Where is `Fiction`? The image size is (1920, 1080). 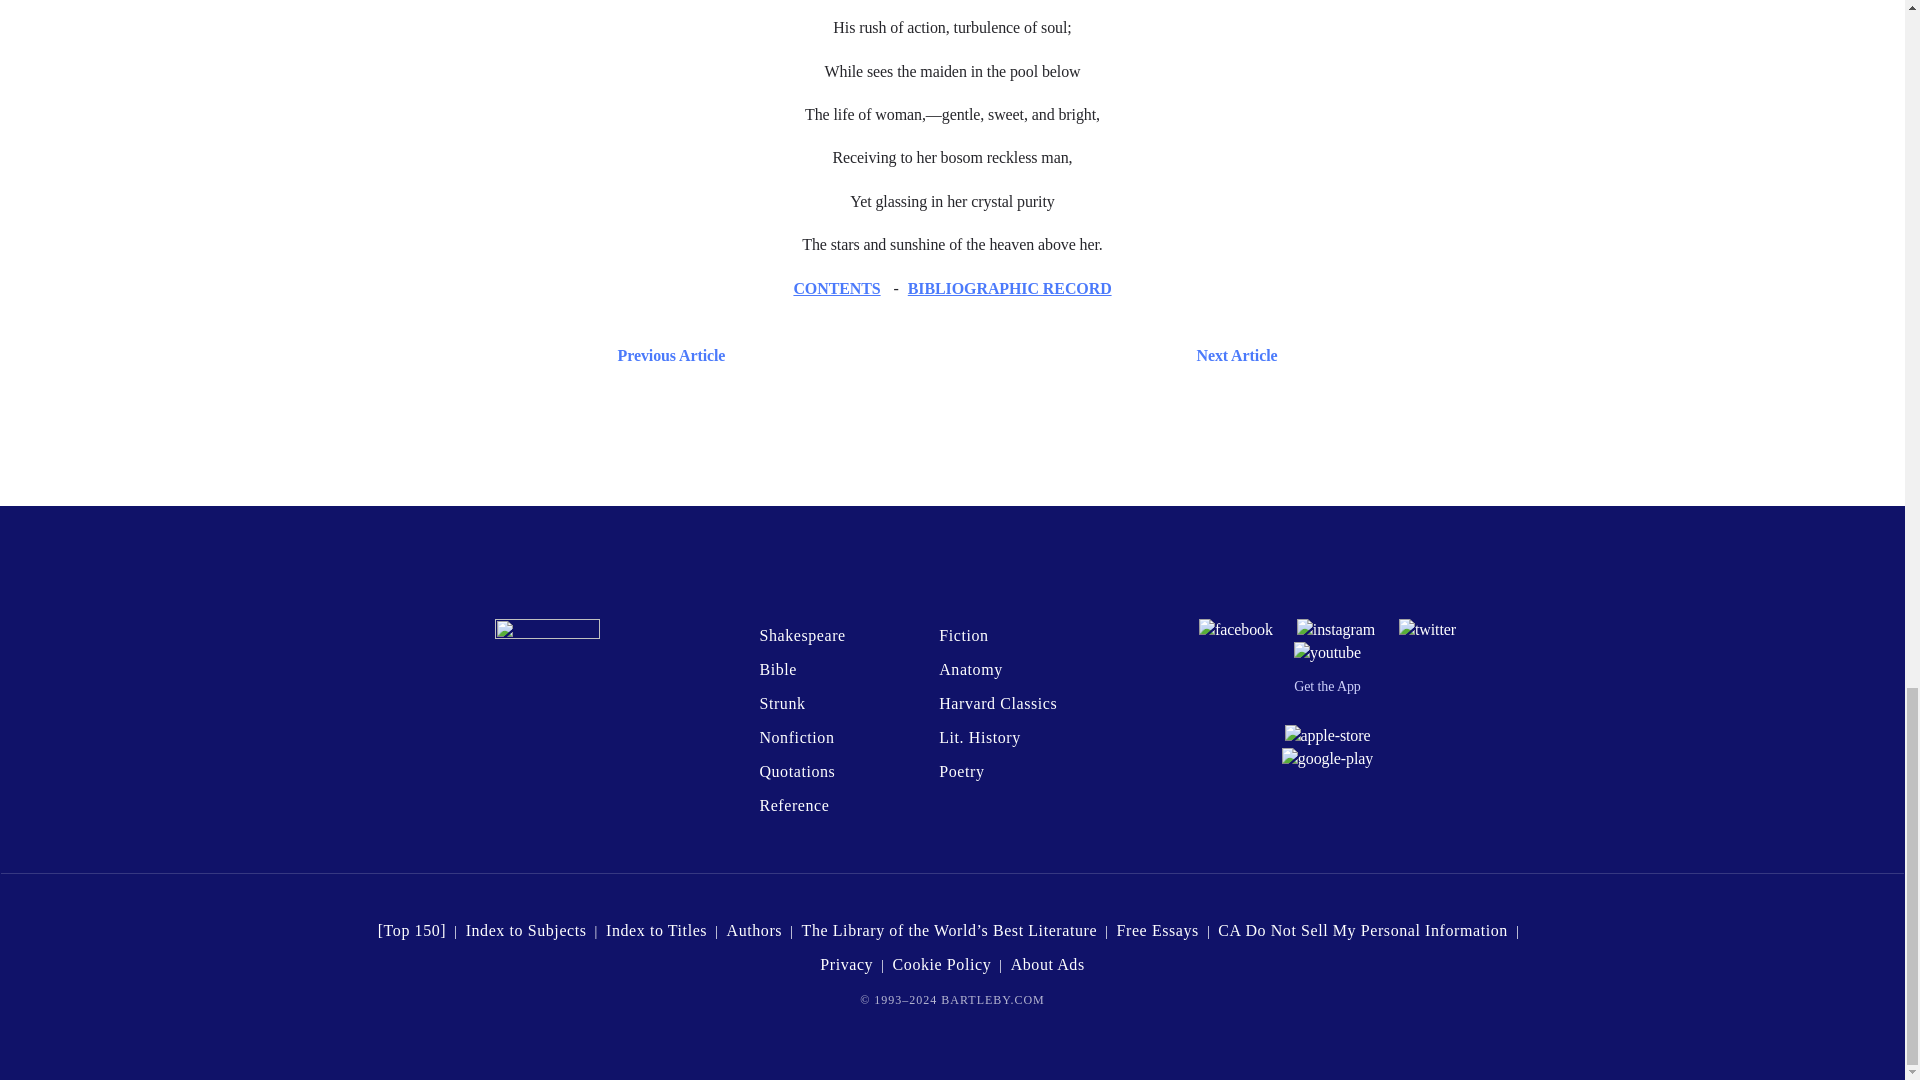
Fiction is located at coordinates (963, 635).